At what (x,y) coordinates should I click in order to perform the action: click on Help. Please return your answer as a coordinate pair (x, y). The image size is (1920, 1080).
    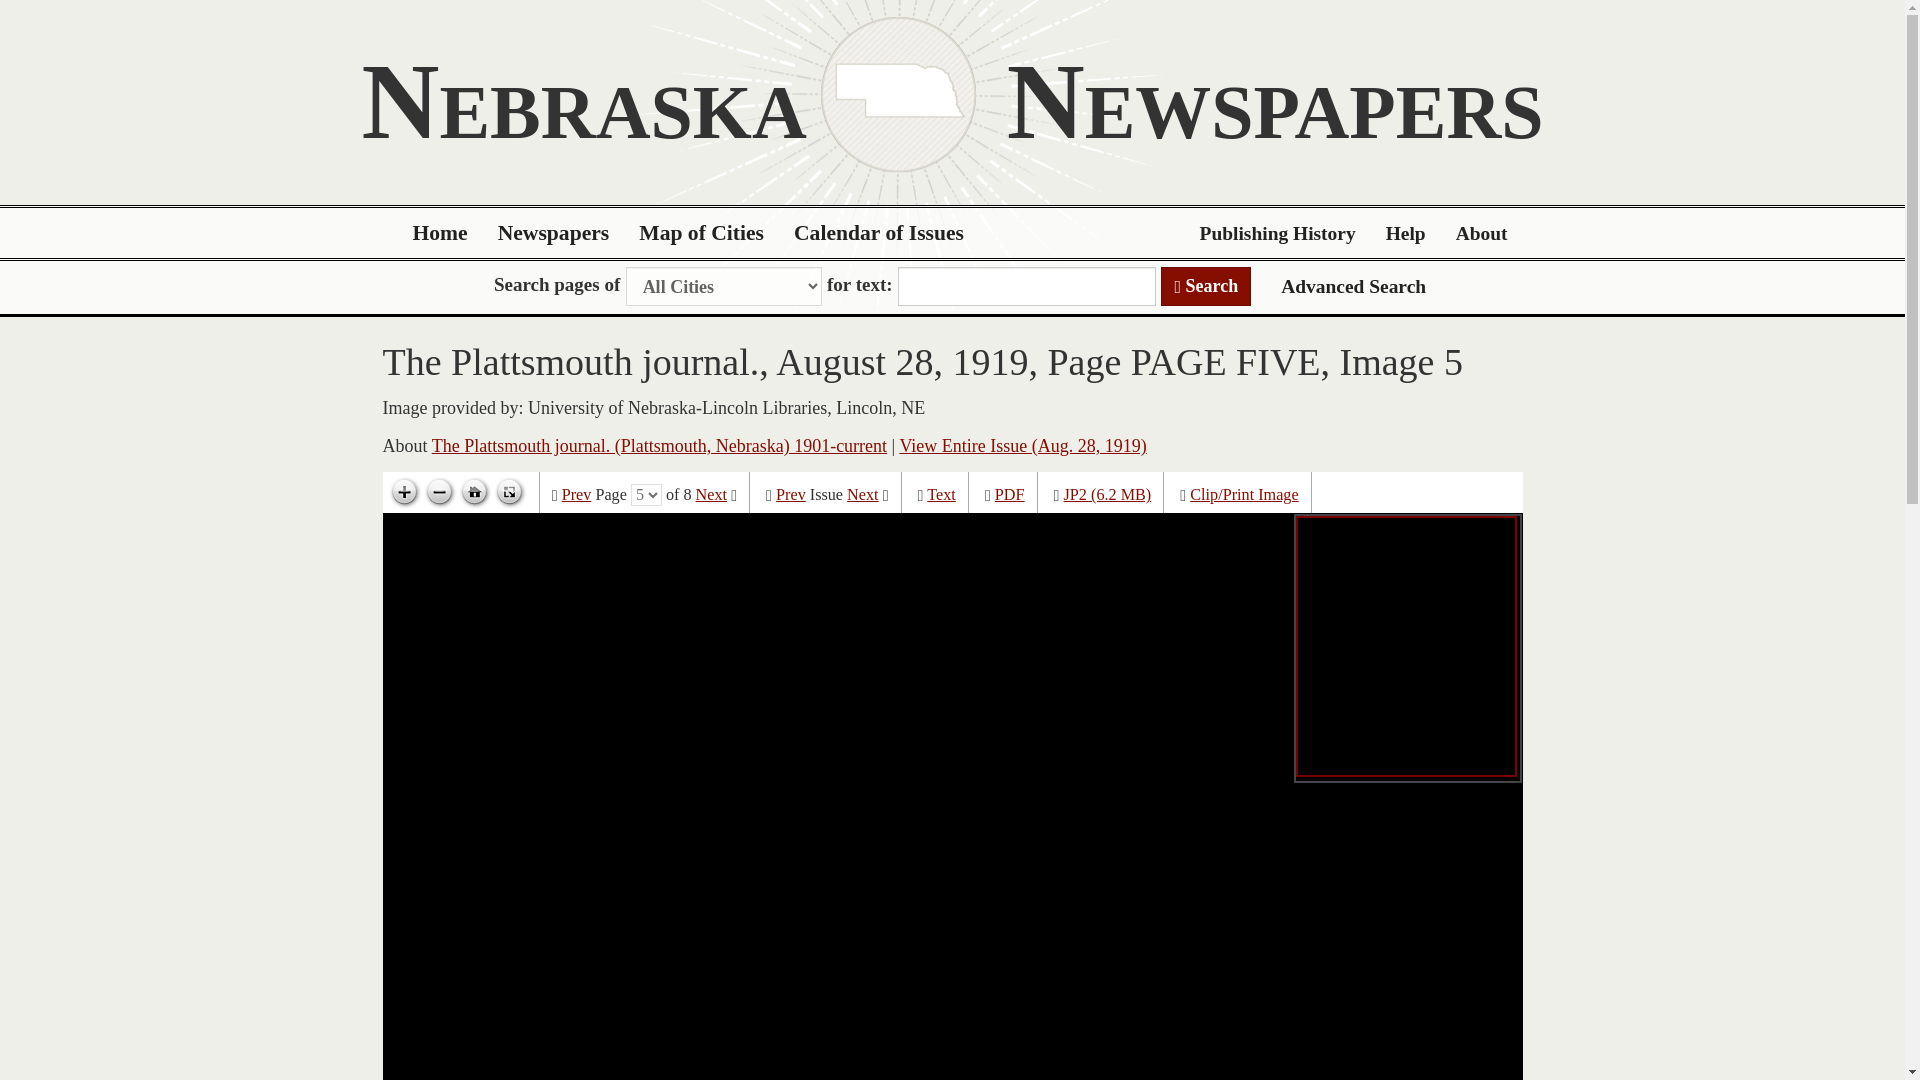
    Looking at the image, I should click on (1406, 233).